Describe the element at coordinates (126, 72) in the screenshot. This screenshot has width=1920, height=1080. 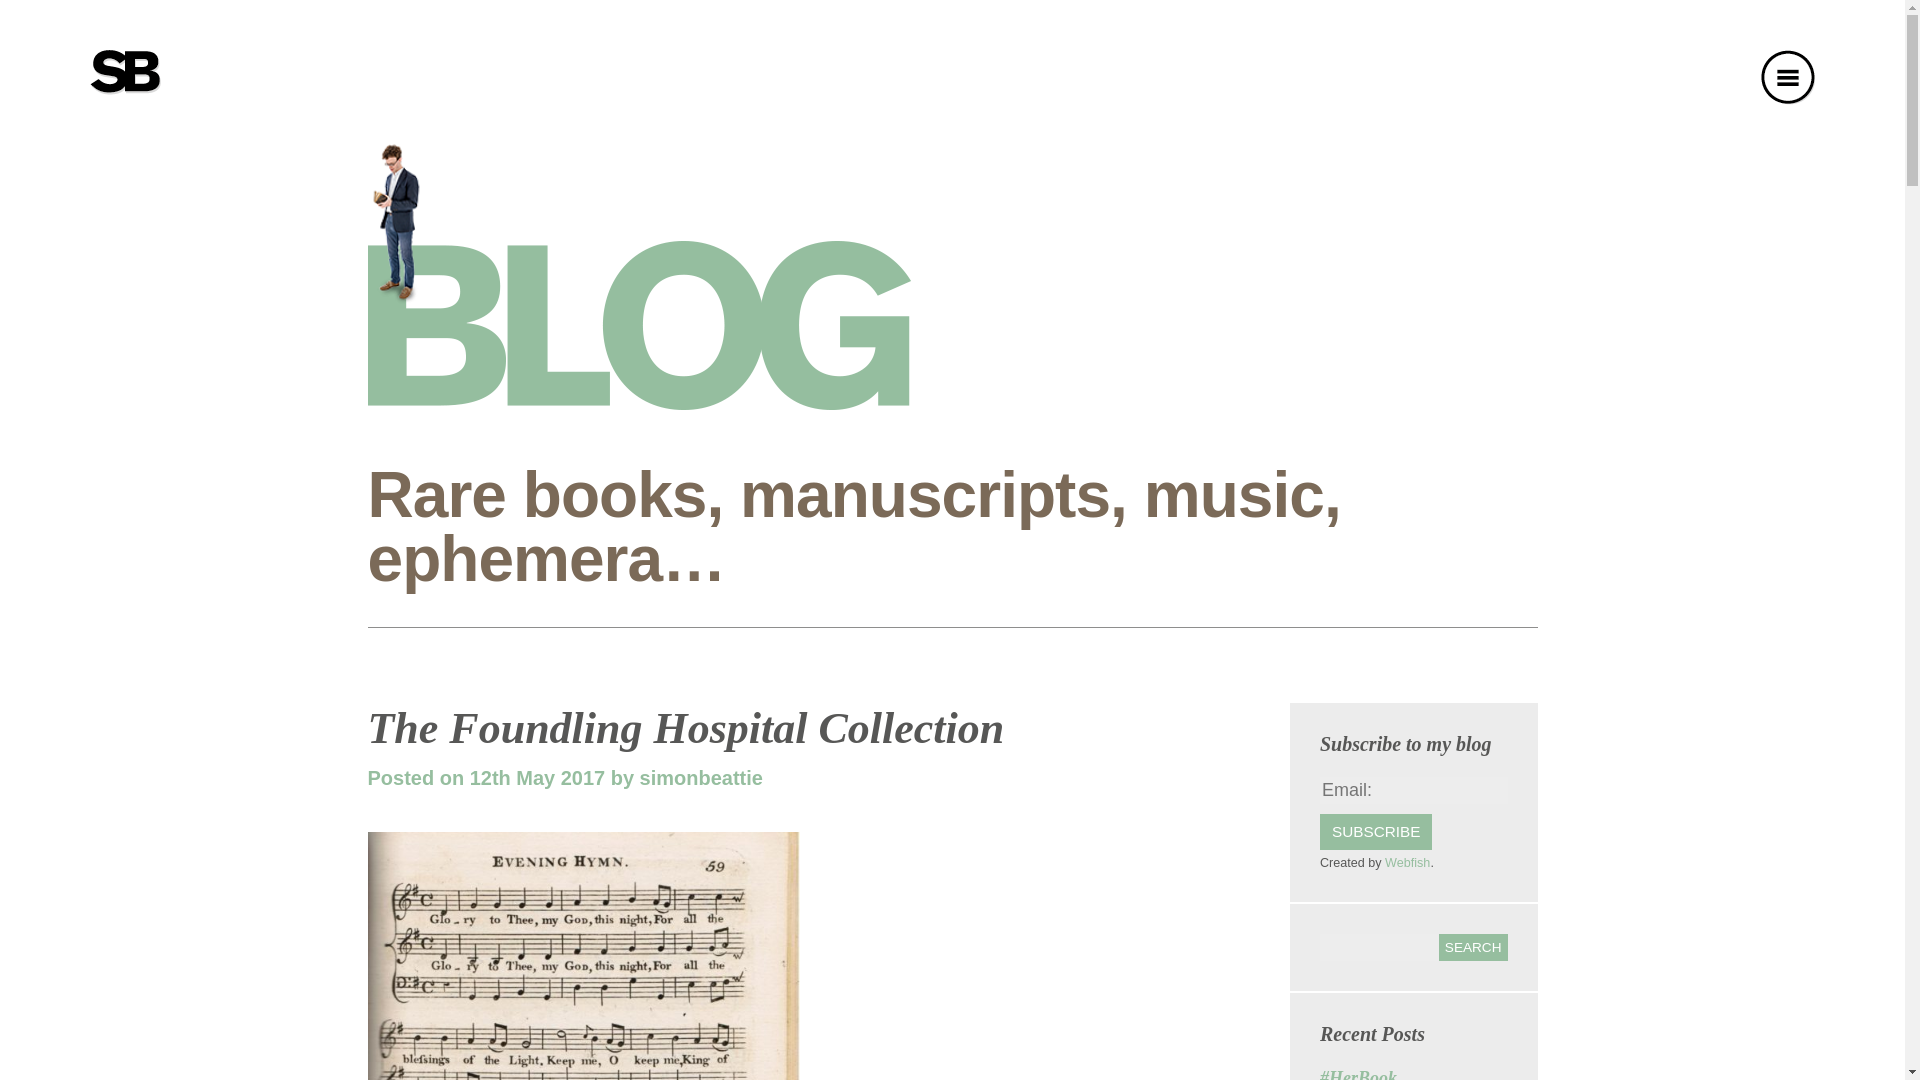
I see `Simon Beattie` at that location.